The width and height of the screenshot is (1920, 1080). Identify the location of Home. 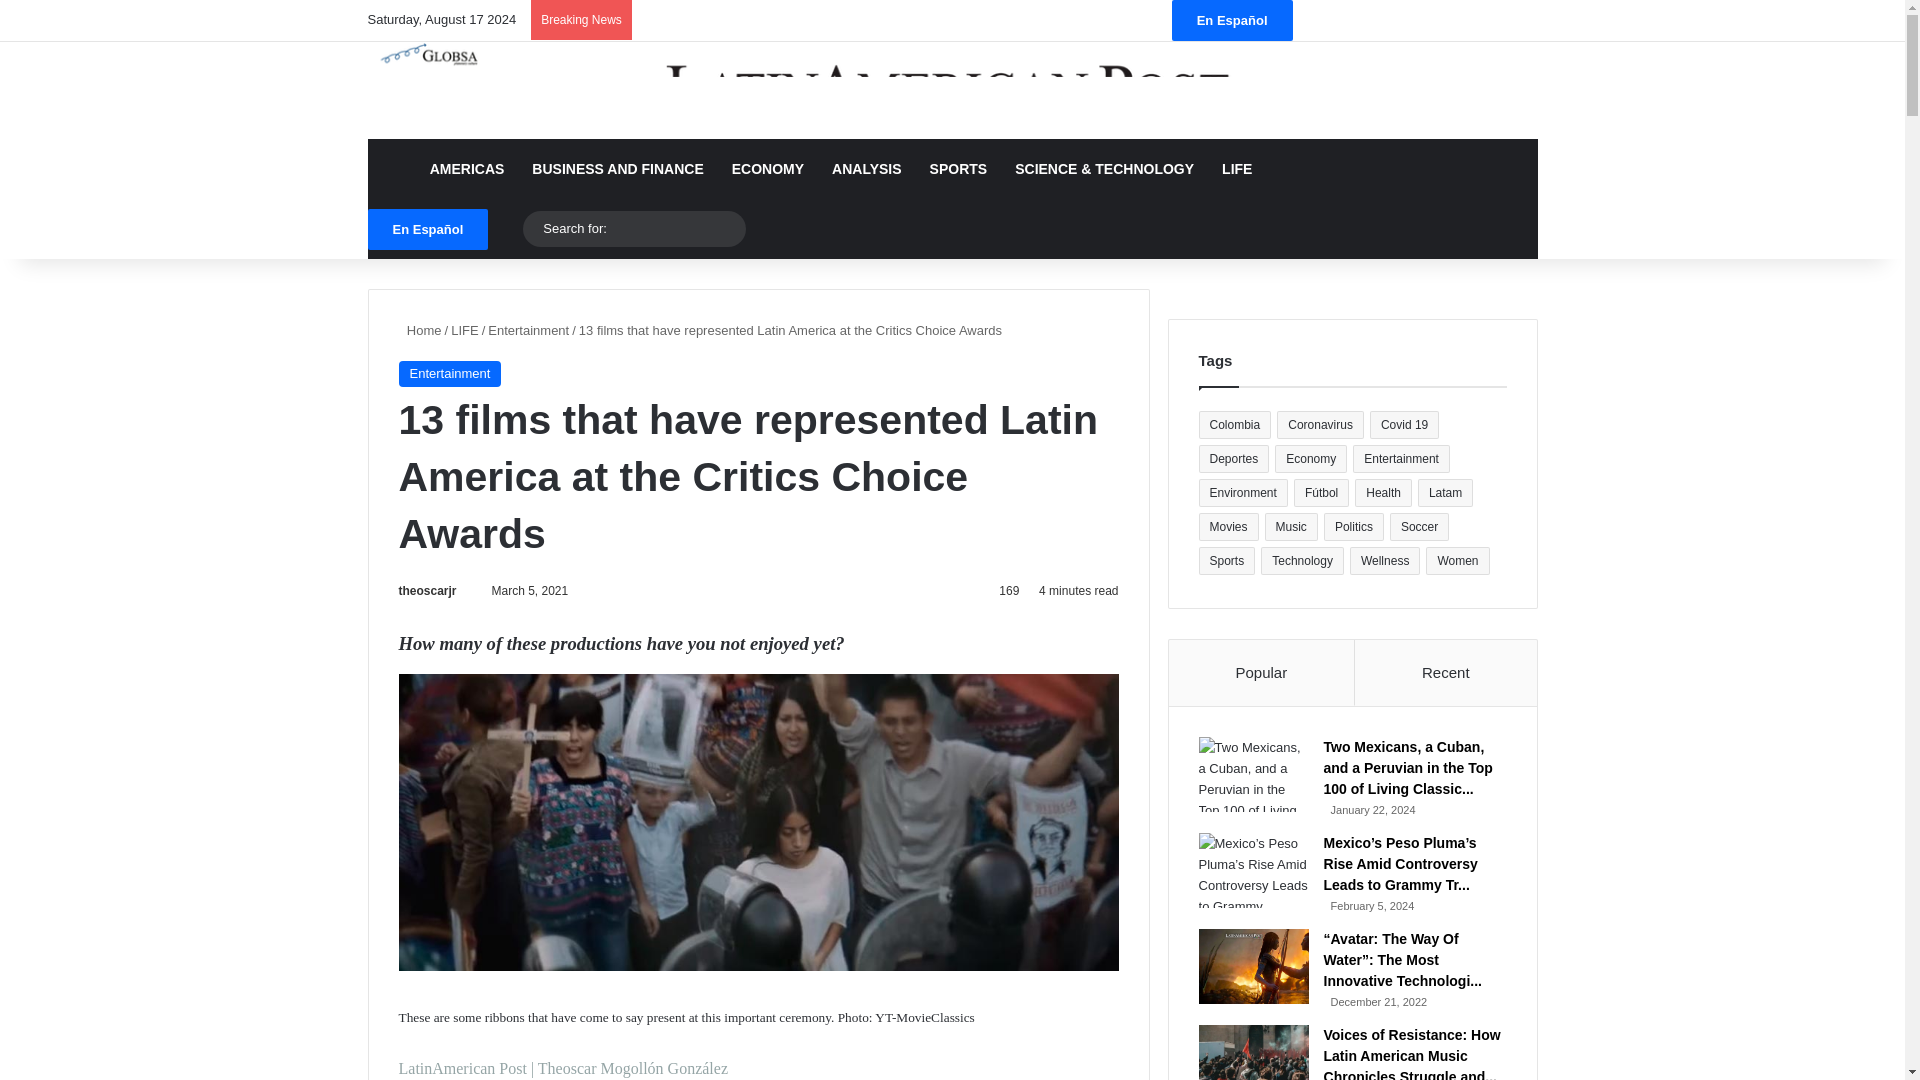
(419, 330).